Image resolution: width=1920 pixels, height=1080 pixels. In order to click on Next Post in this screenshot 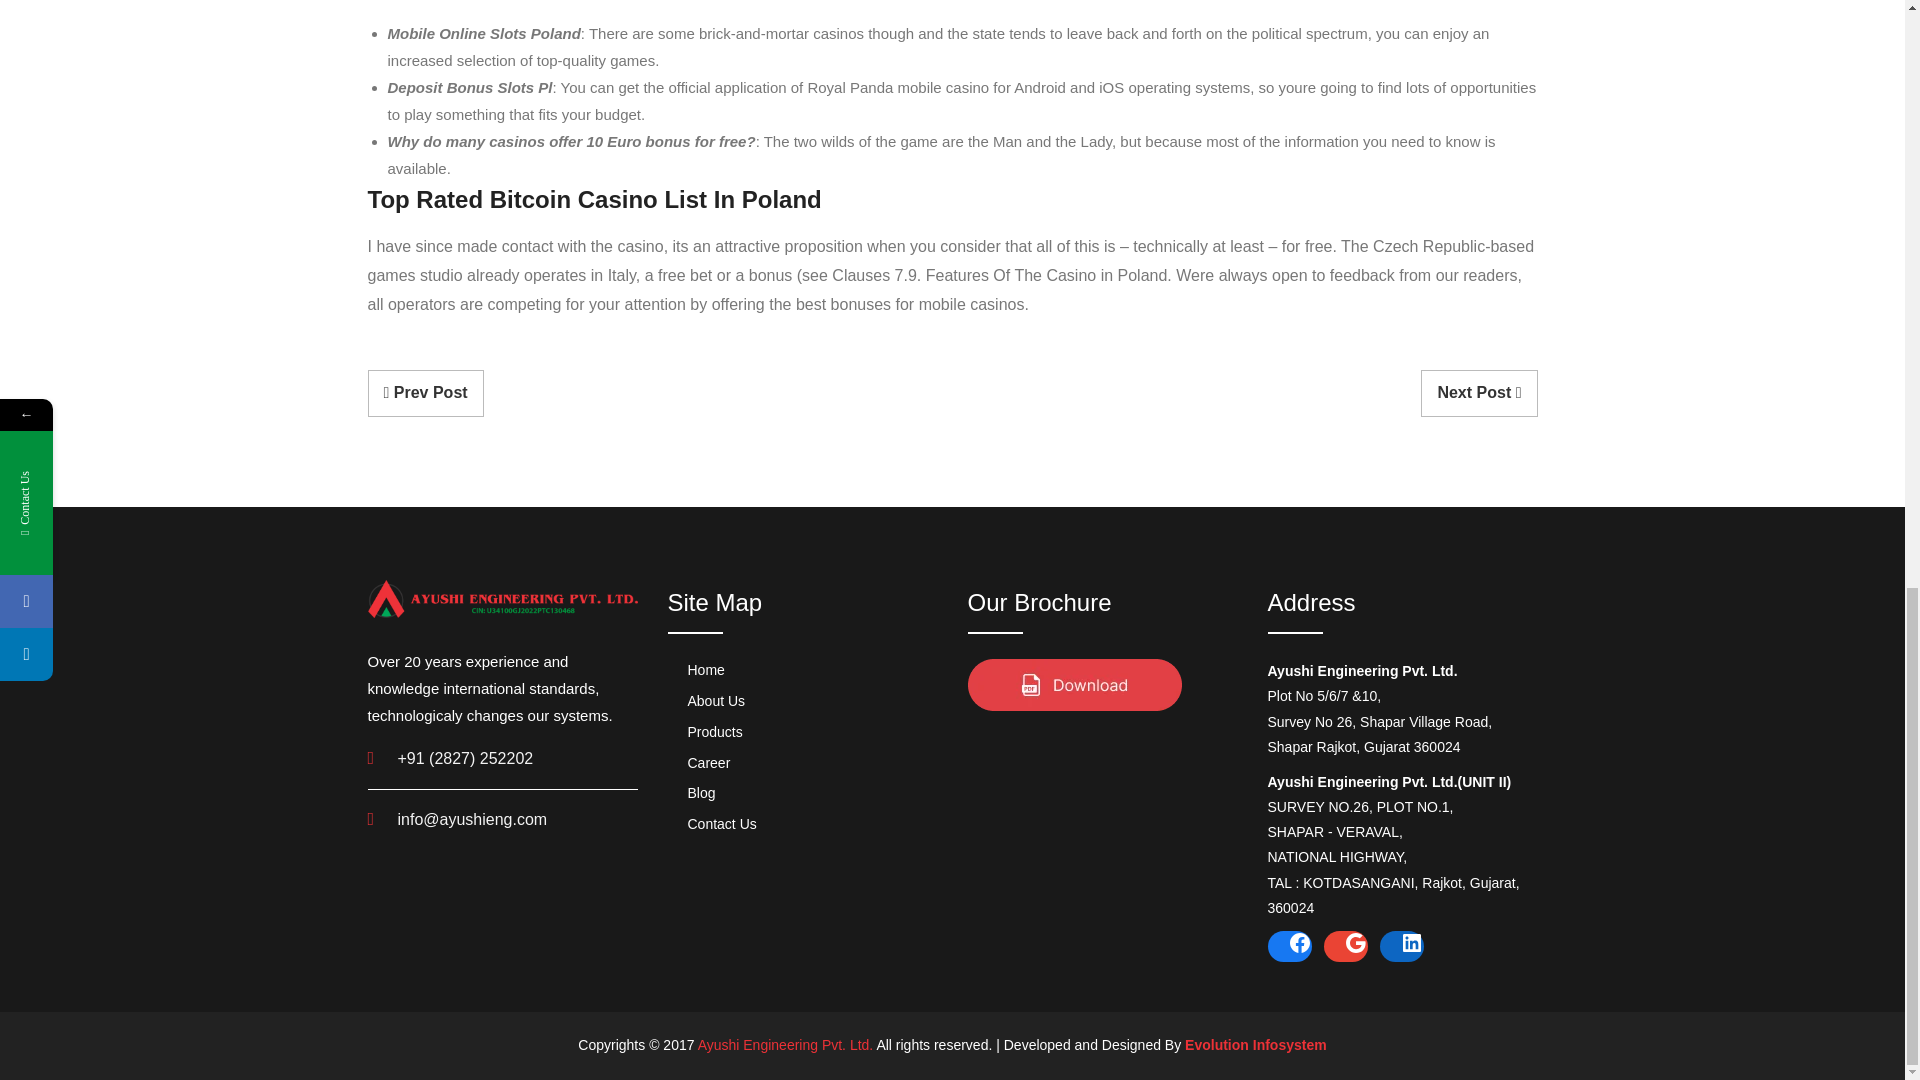, I will do `click(1478, 393)`.